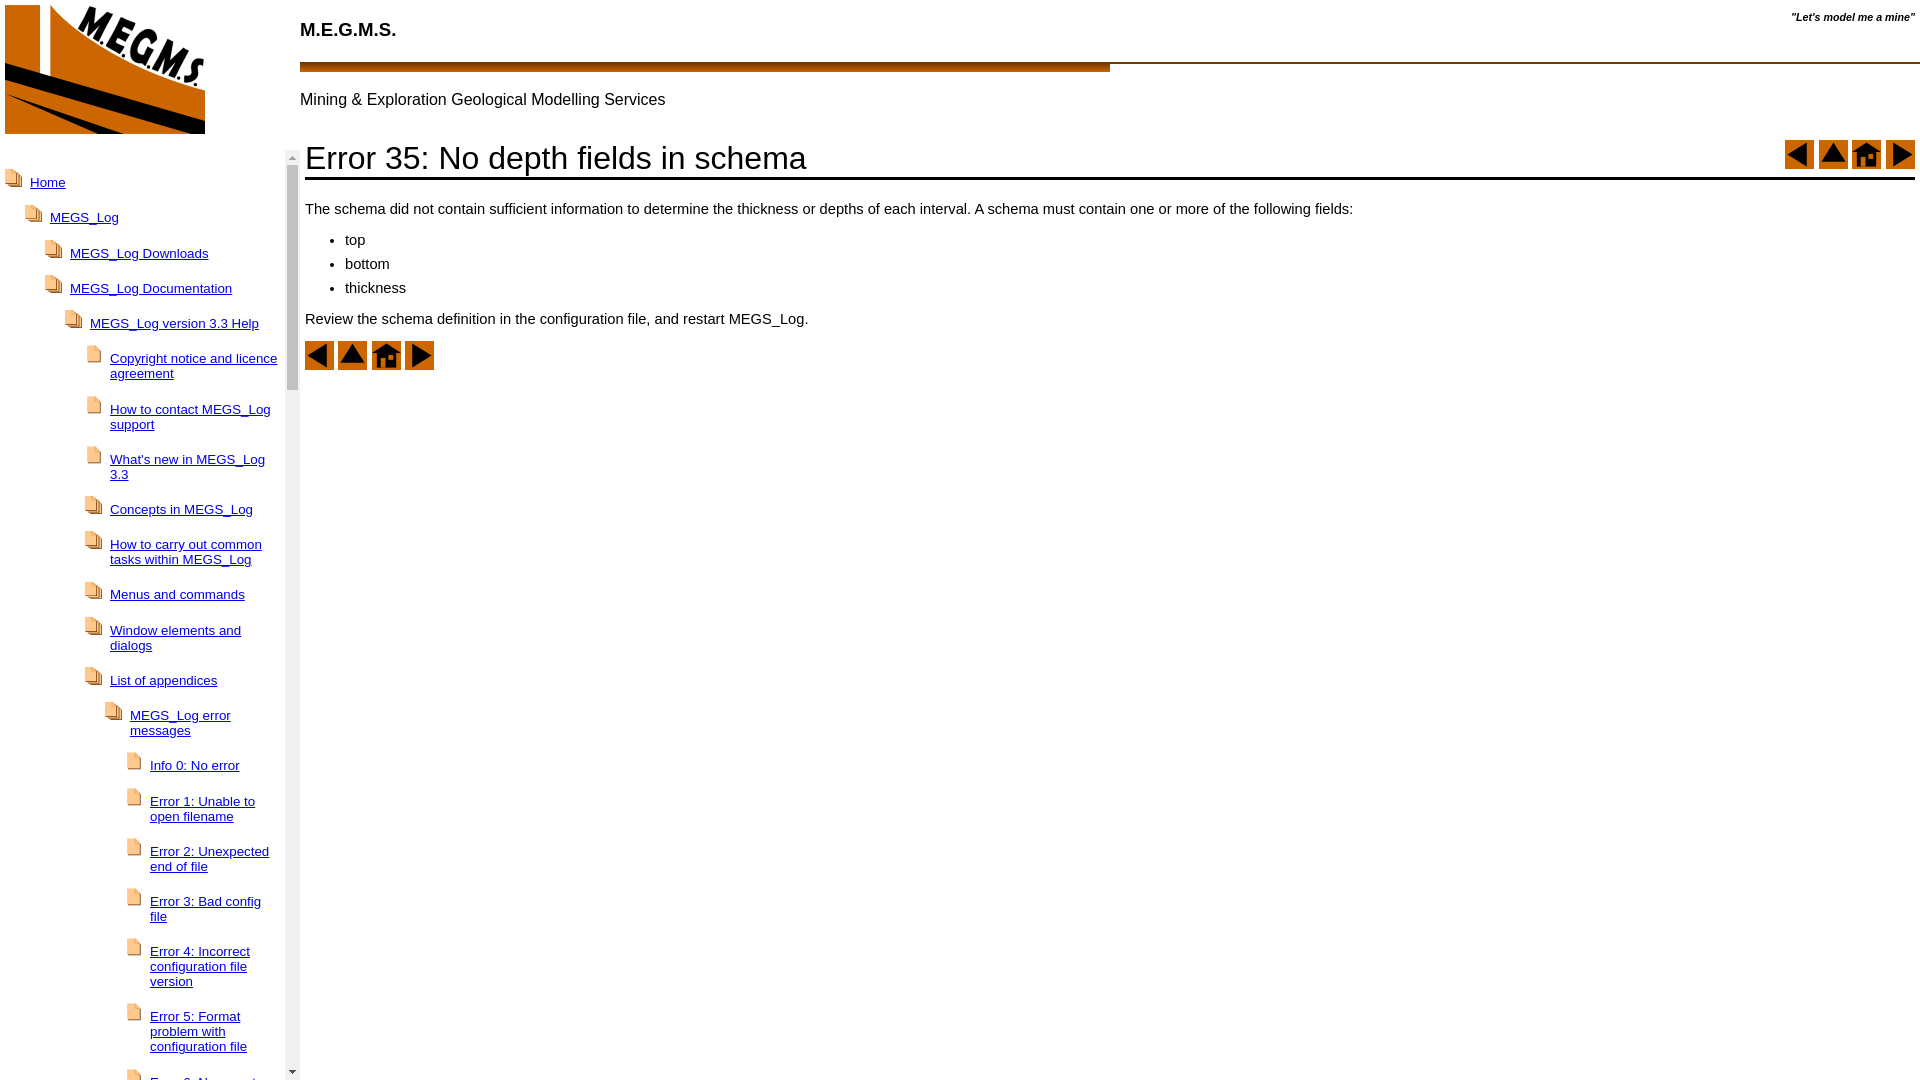  I want to click on Error 4: Incorrect configuration file version, so click(200, 966).